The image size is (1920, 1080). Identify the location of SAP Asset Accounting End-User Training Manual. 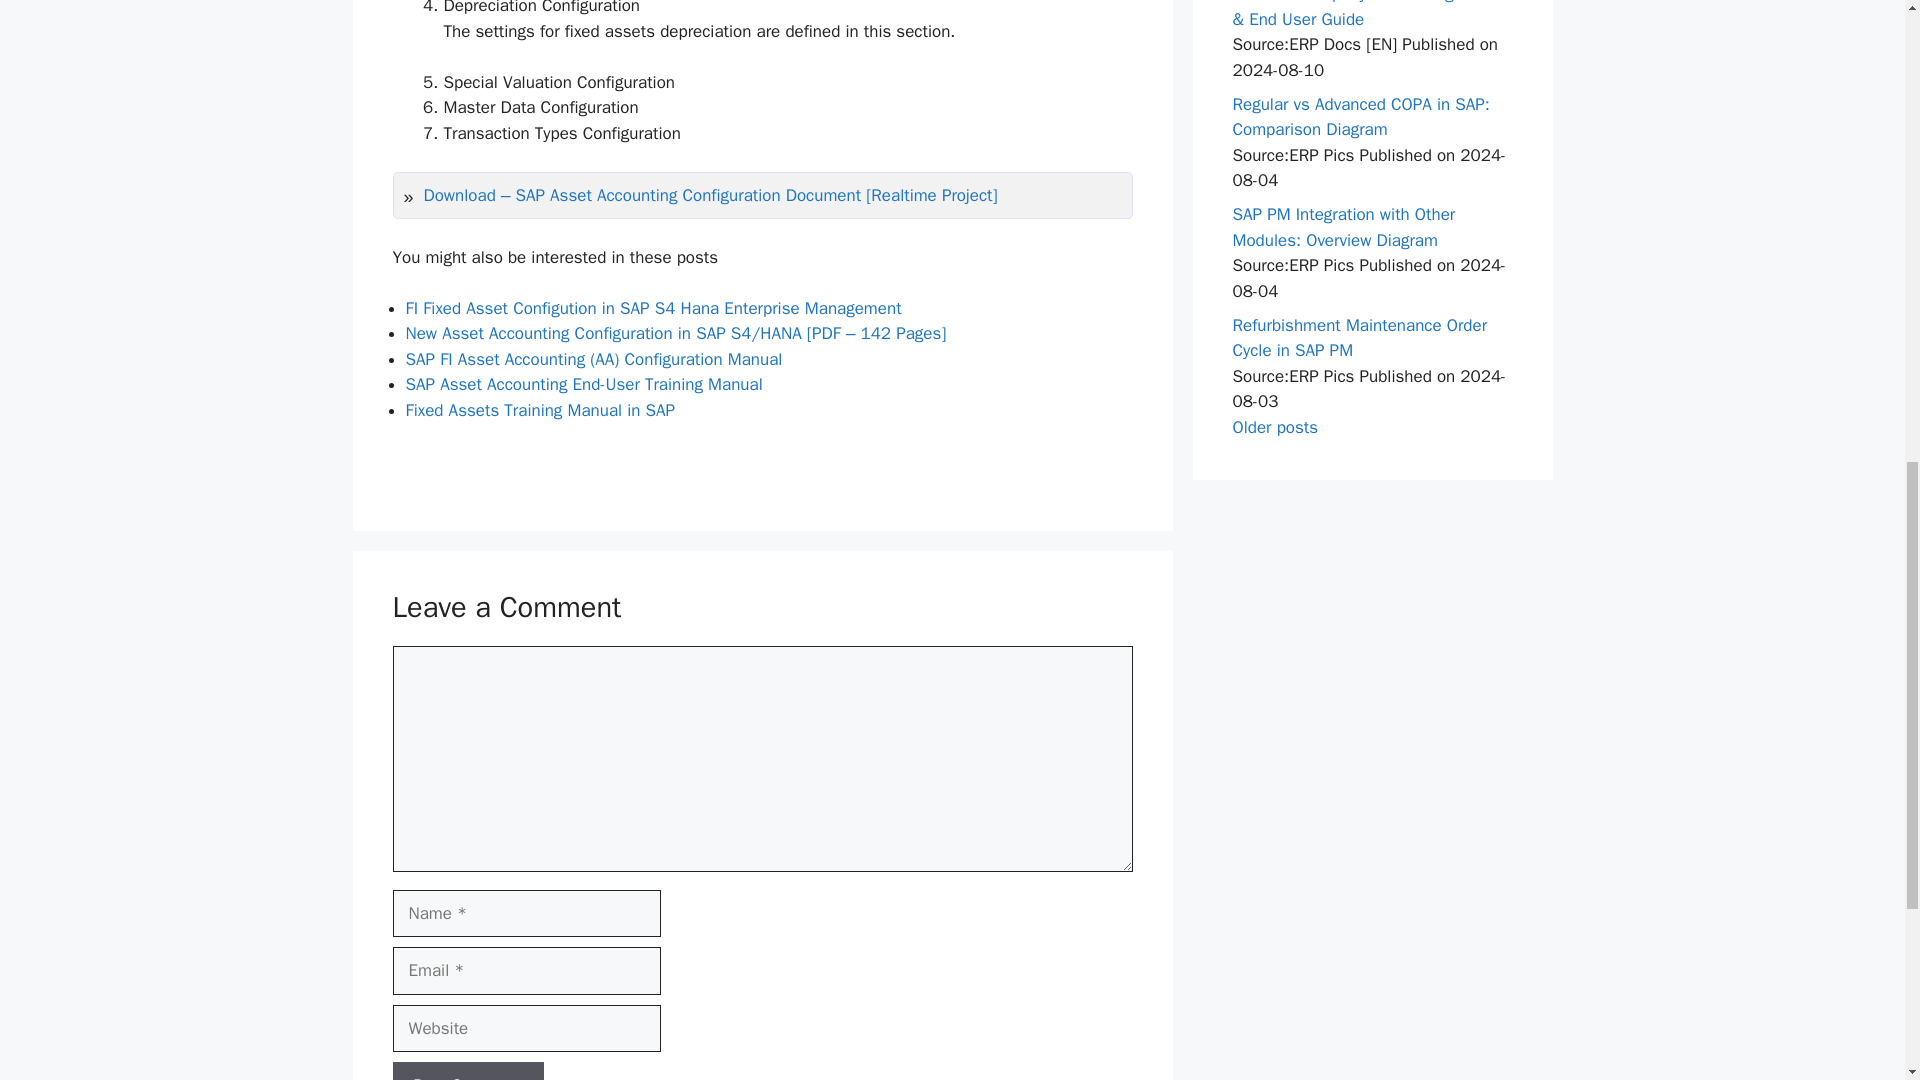
(584, 384).